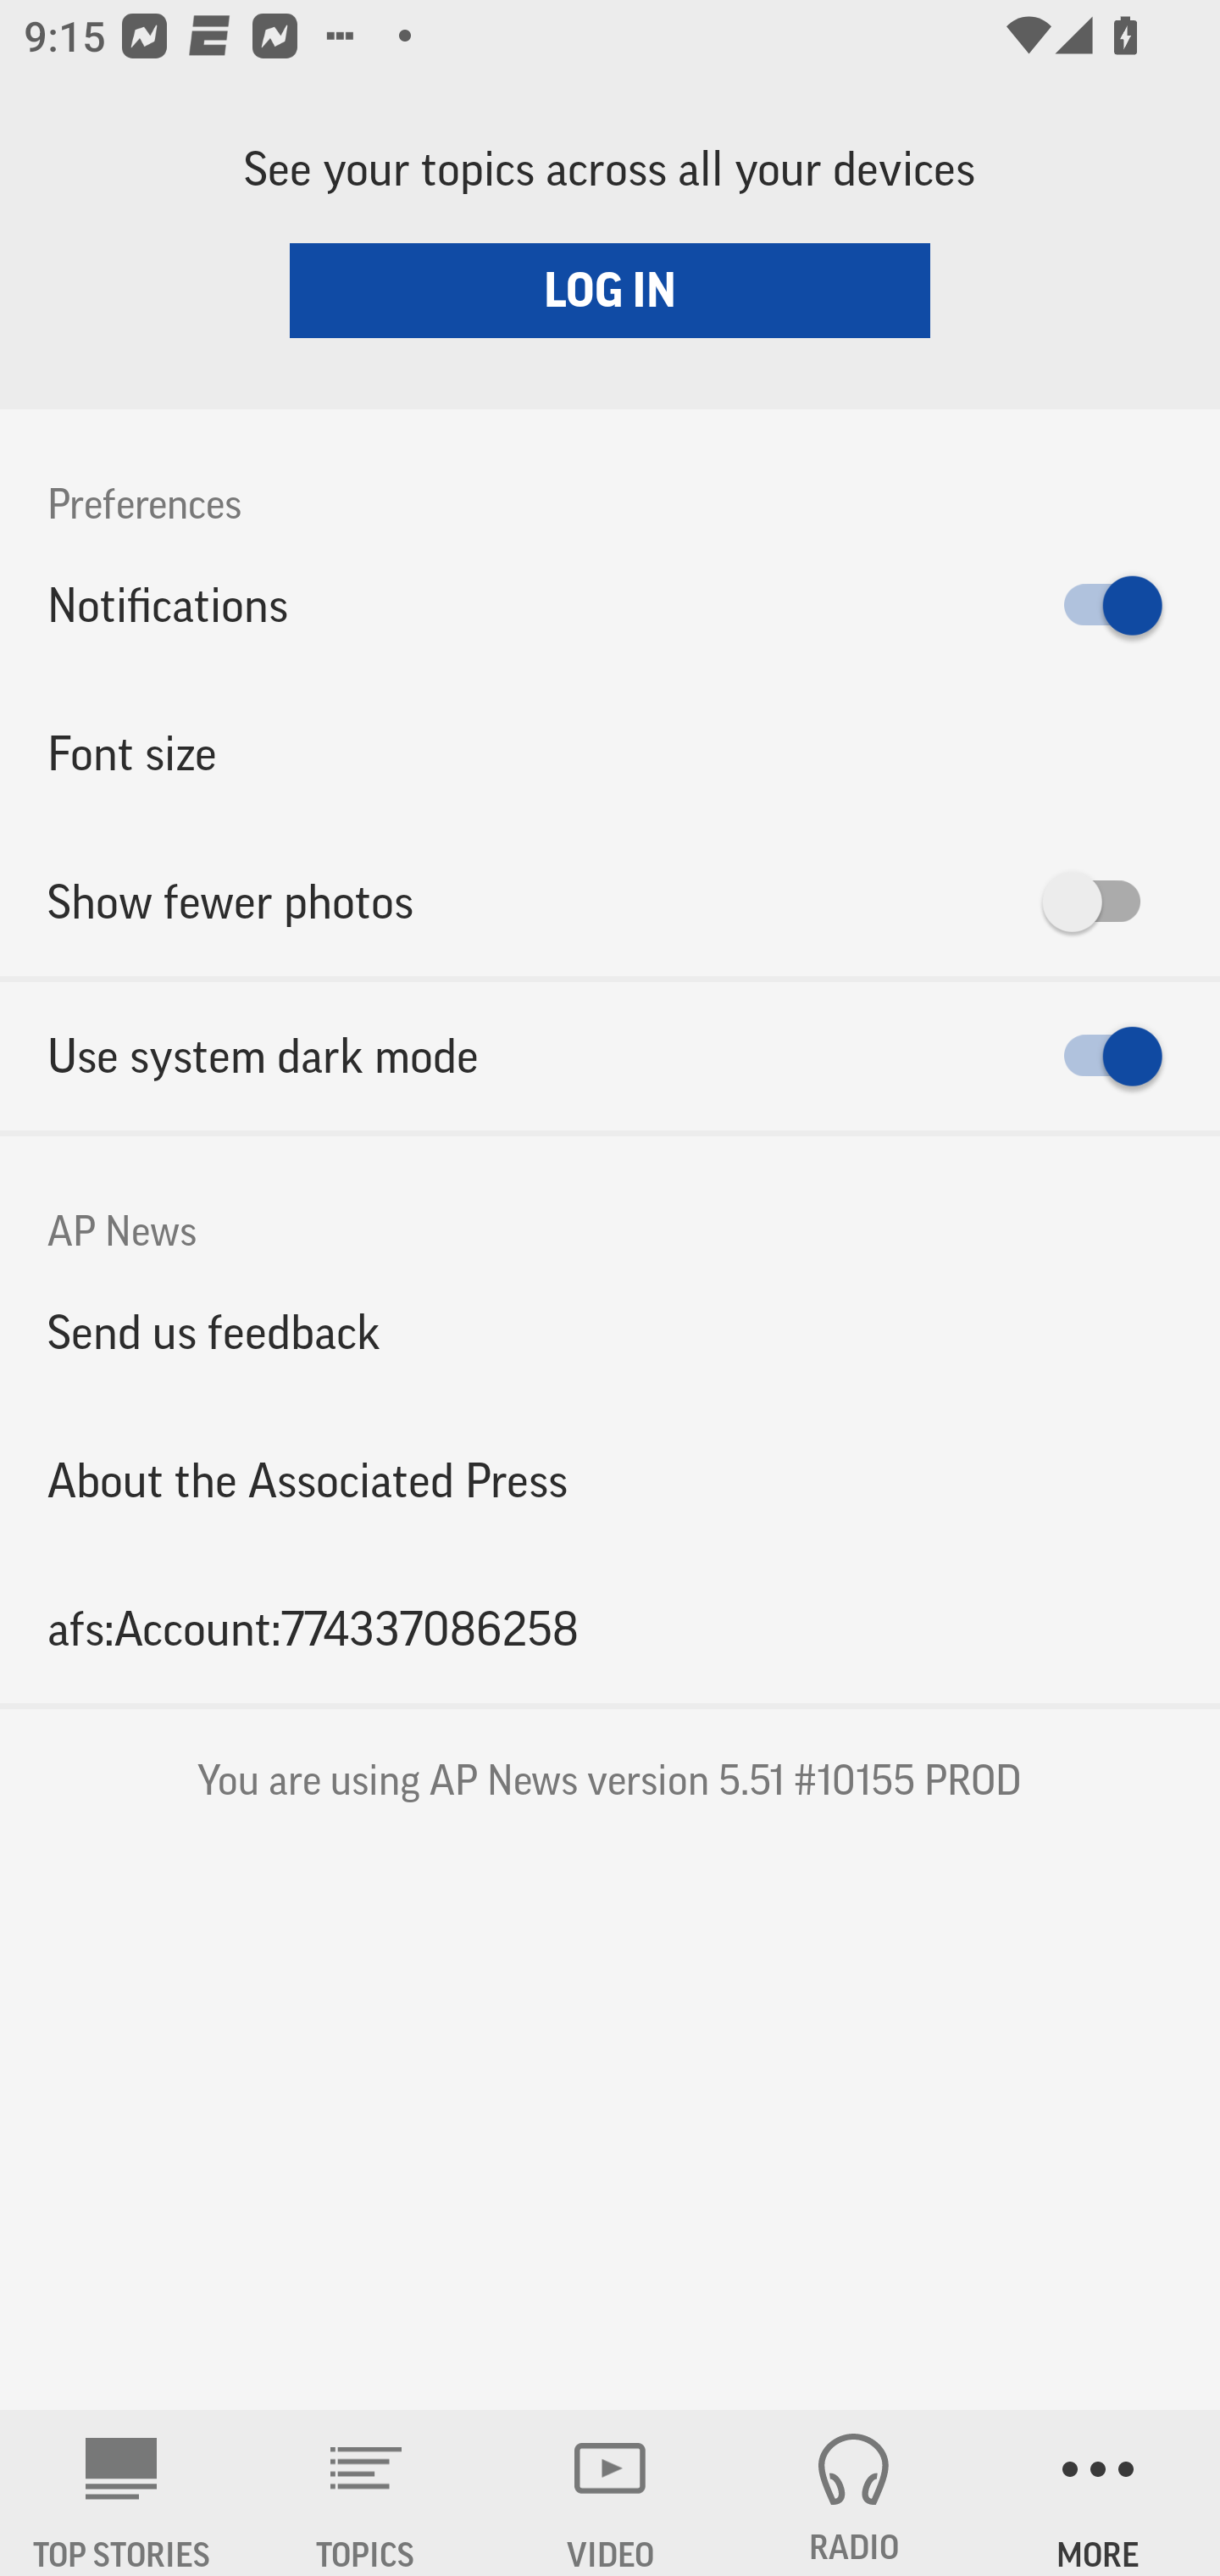  Describe the element at coordinates (1098, 2493) in the screenshot. I see `MORE` at that location.